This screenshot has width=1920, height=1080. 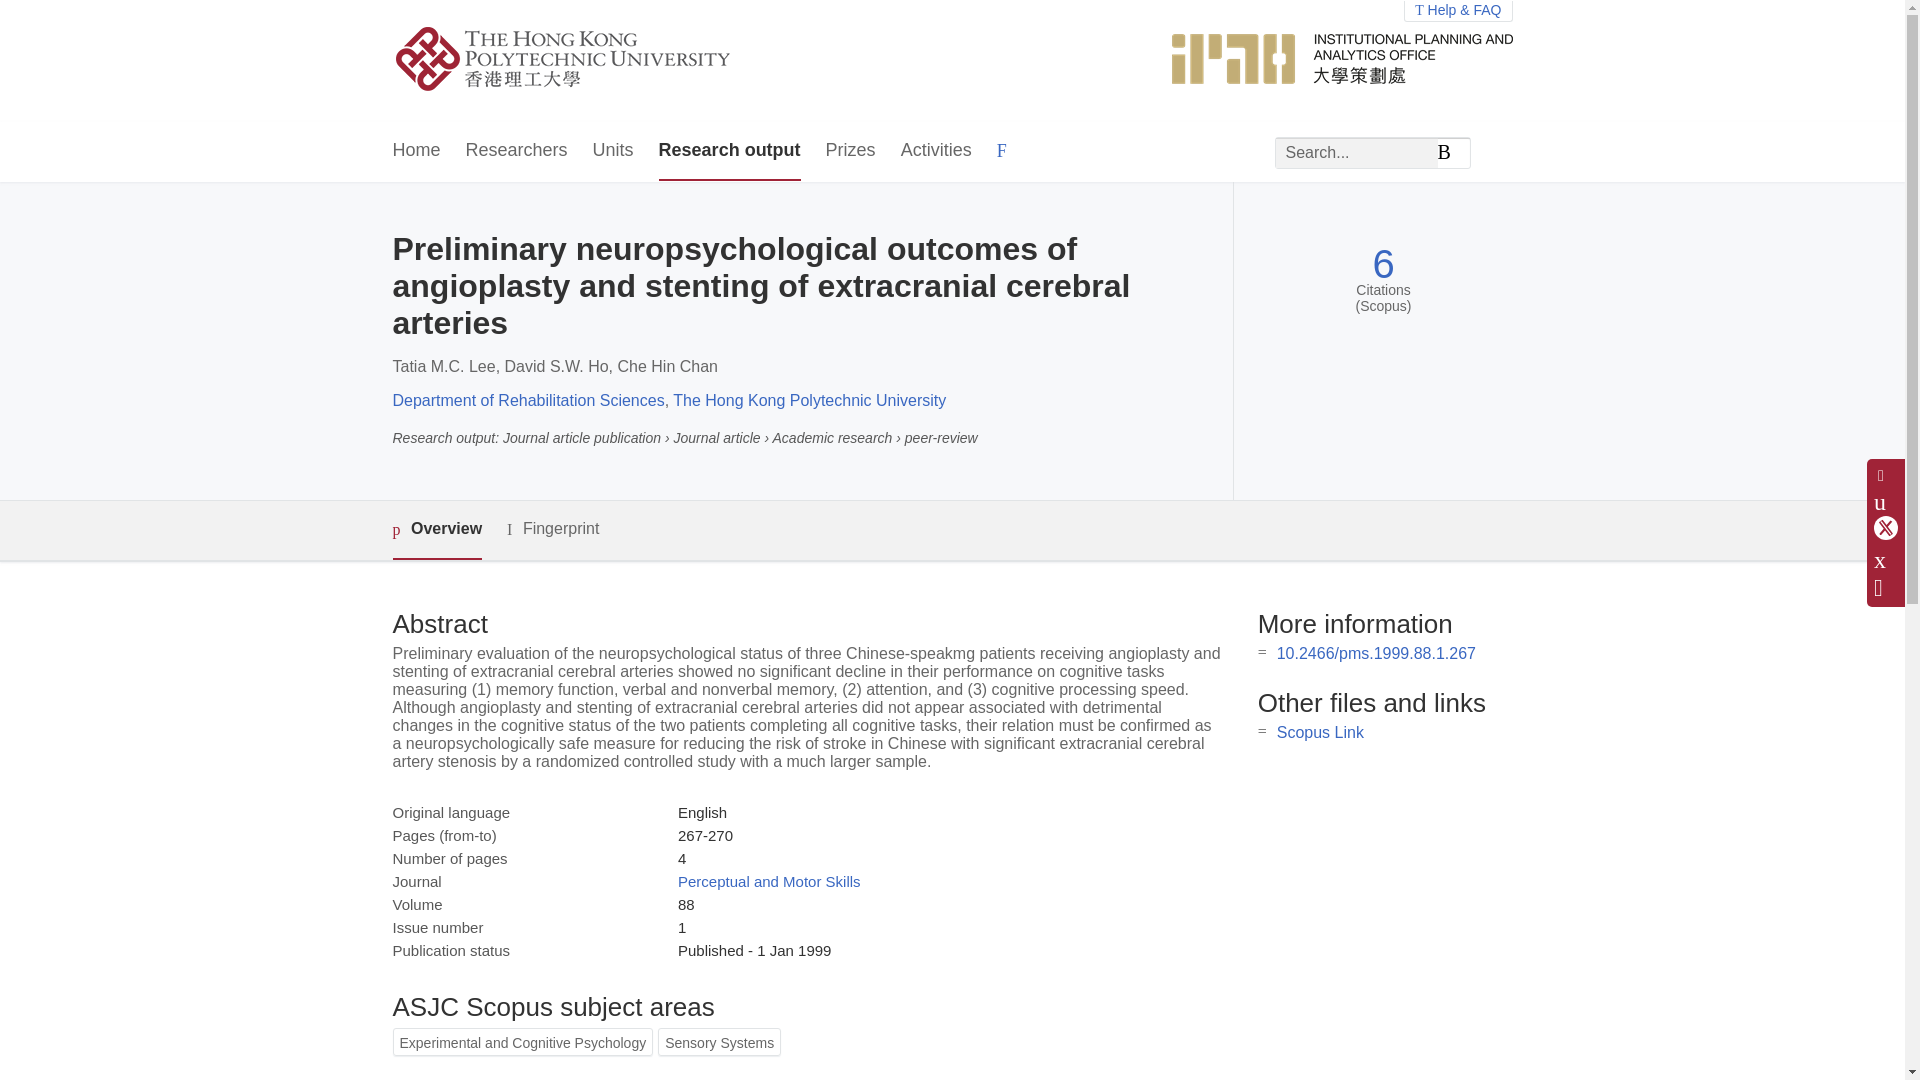 What do you see at coordinates (936, 152) in the screenshot?
I see `Activities` at bounding box center [936, 152].